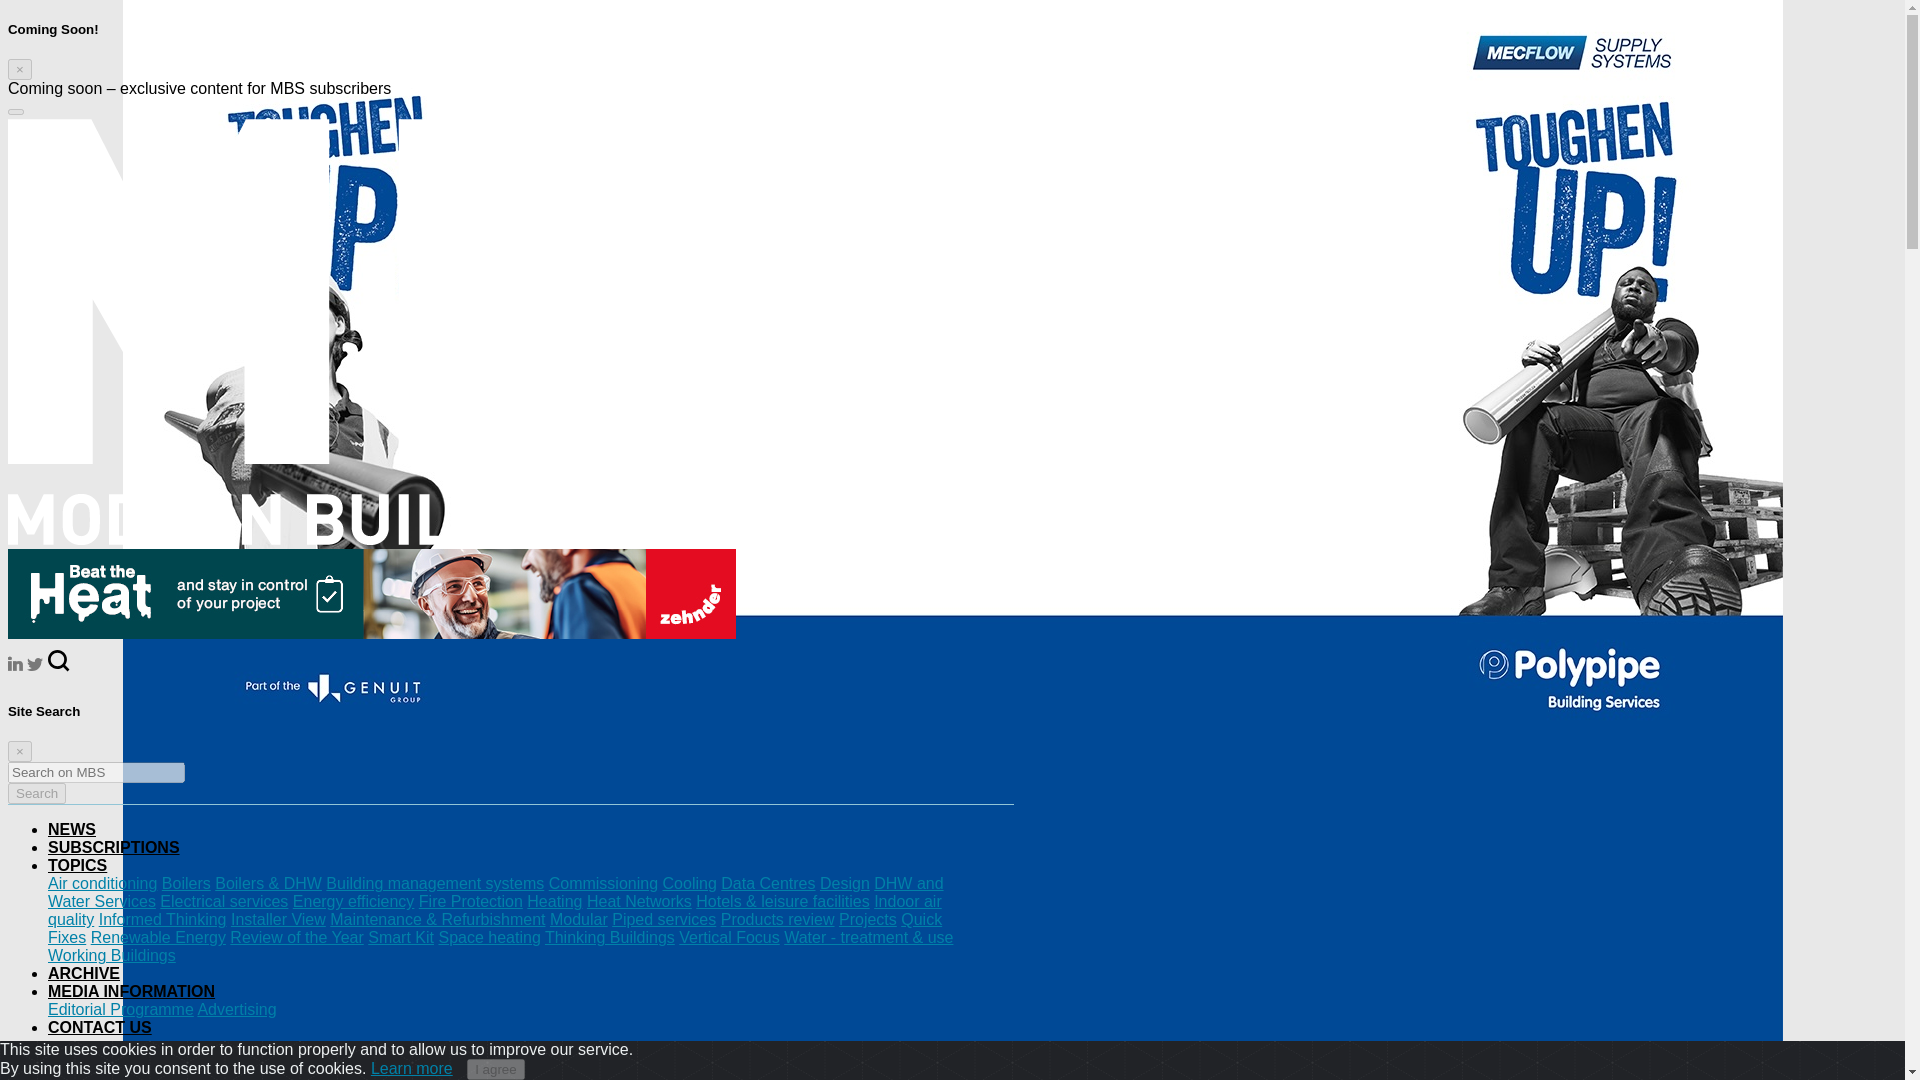  I want to click on Heating, so click(554, 902).